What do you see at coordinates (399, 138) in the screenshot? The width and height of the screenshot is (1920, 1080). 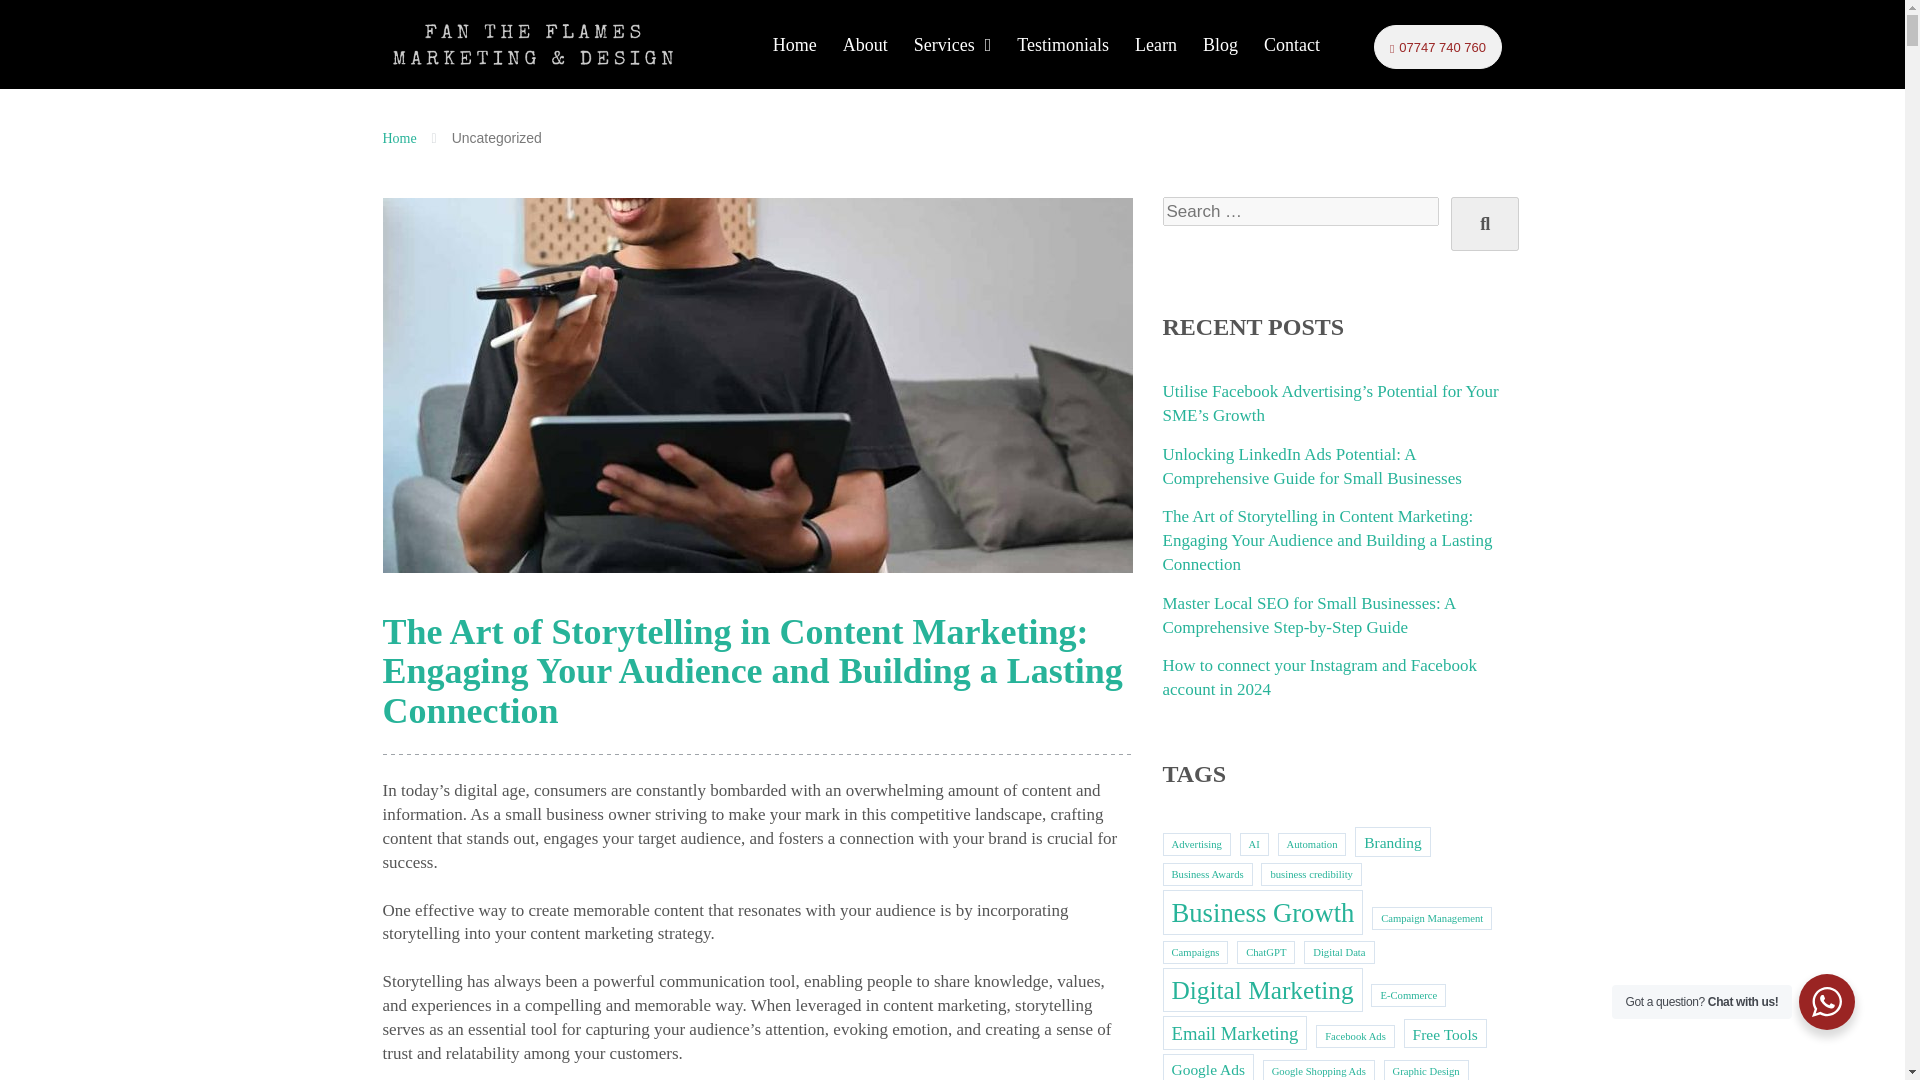 I see `Home` at bounding box center [399, 138].